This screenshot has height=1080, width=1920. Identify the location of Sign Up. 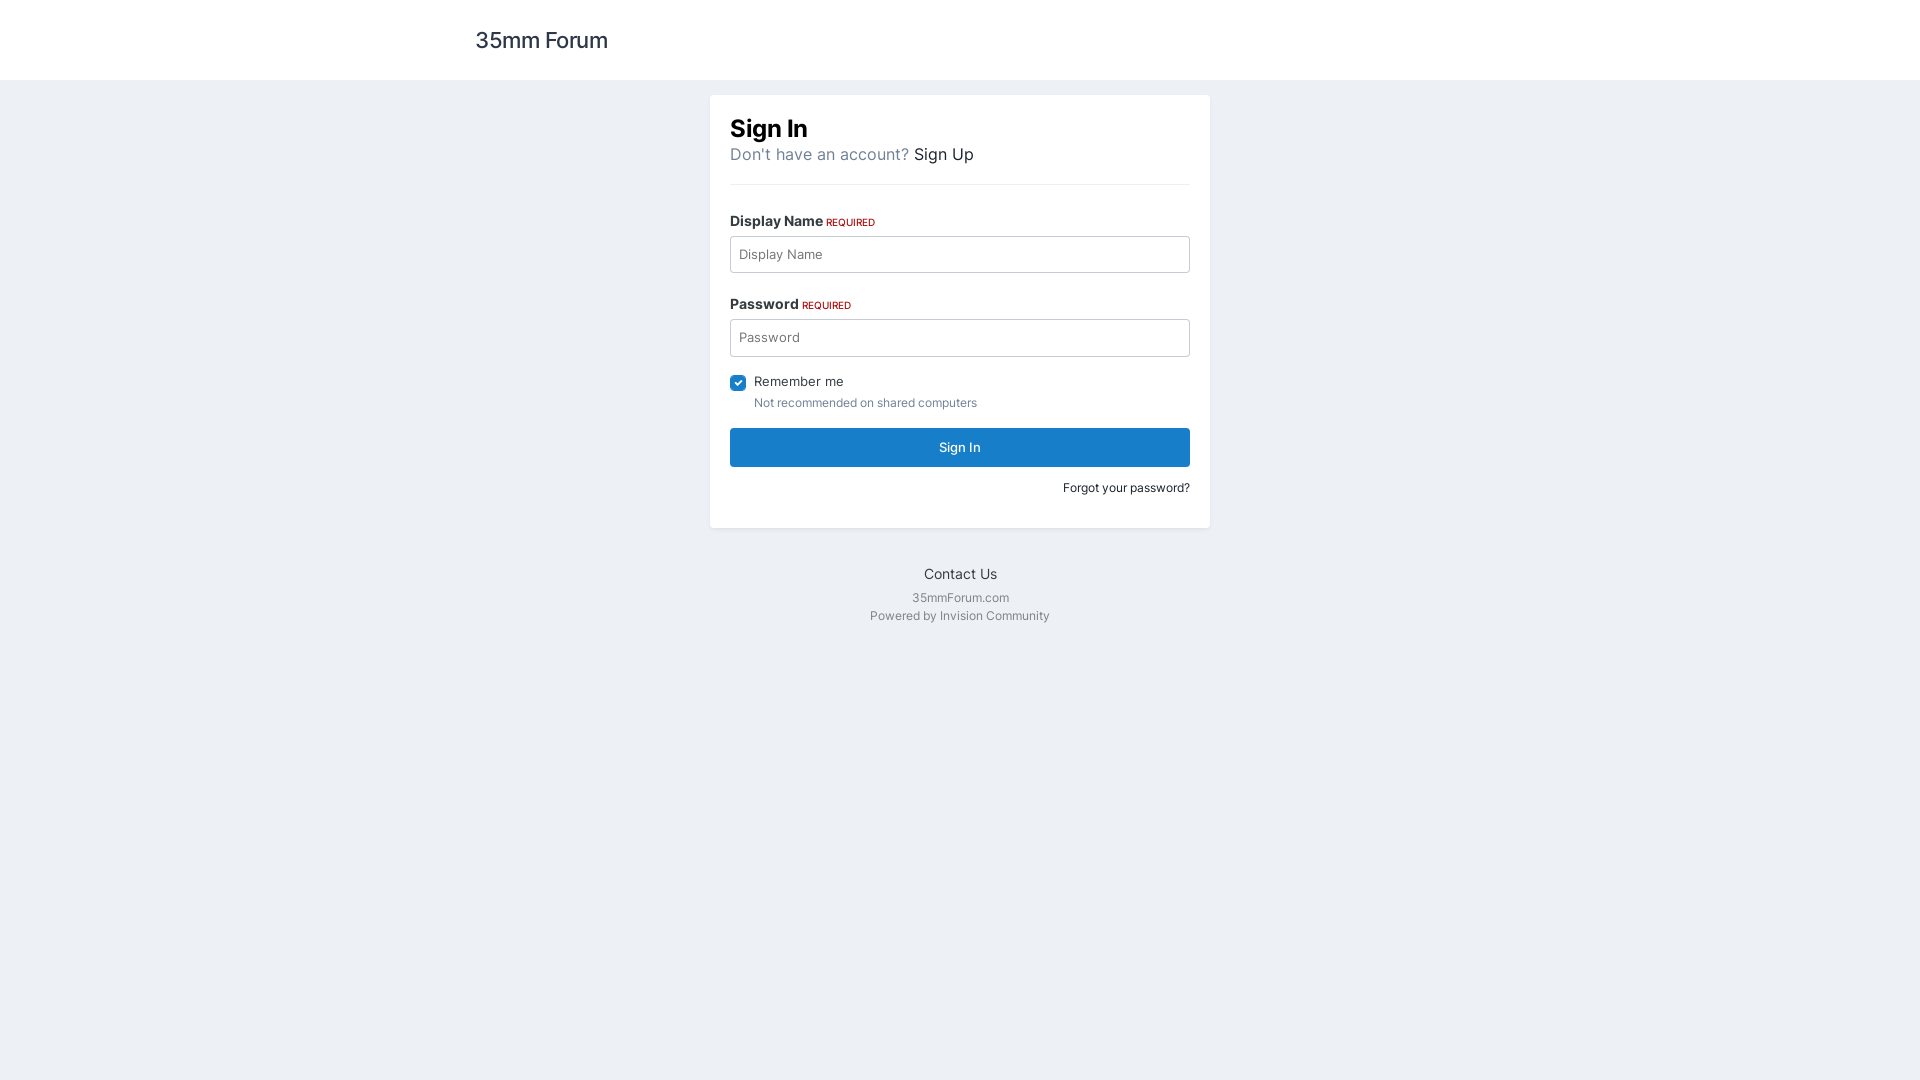
(944, 154).